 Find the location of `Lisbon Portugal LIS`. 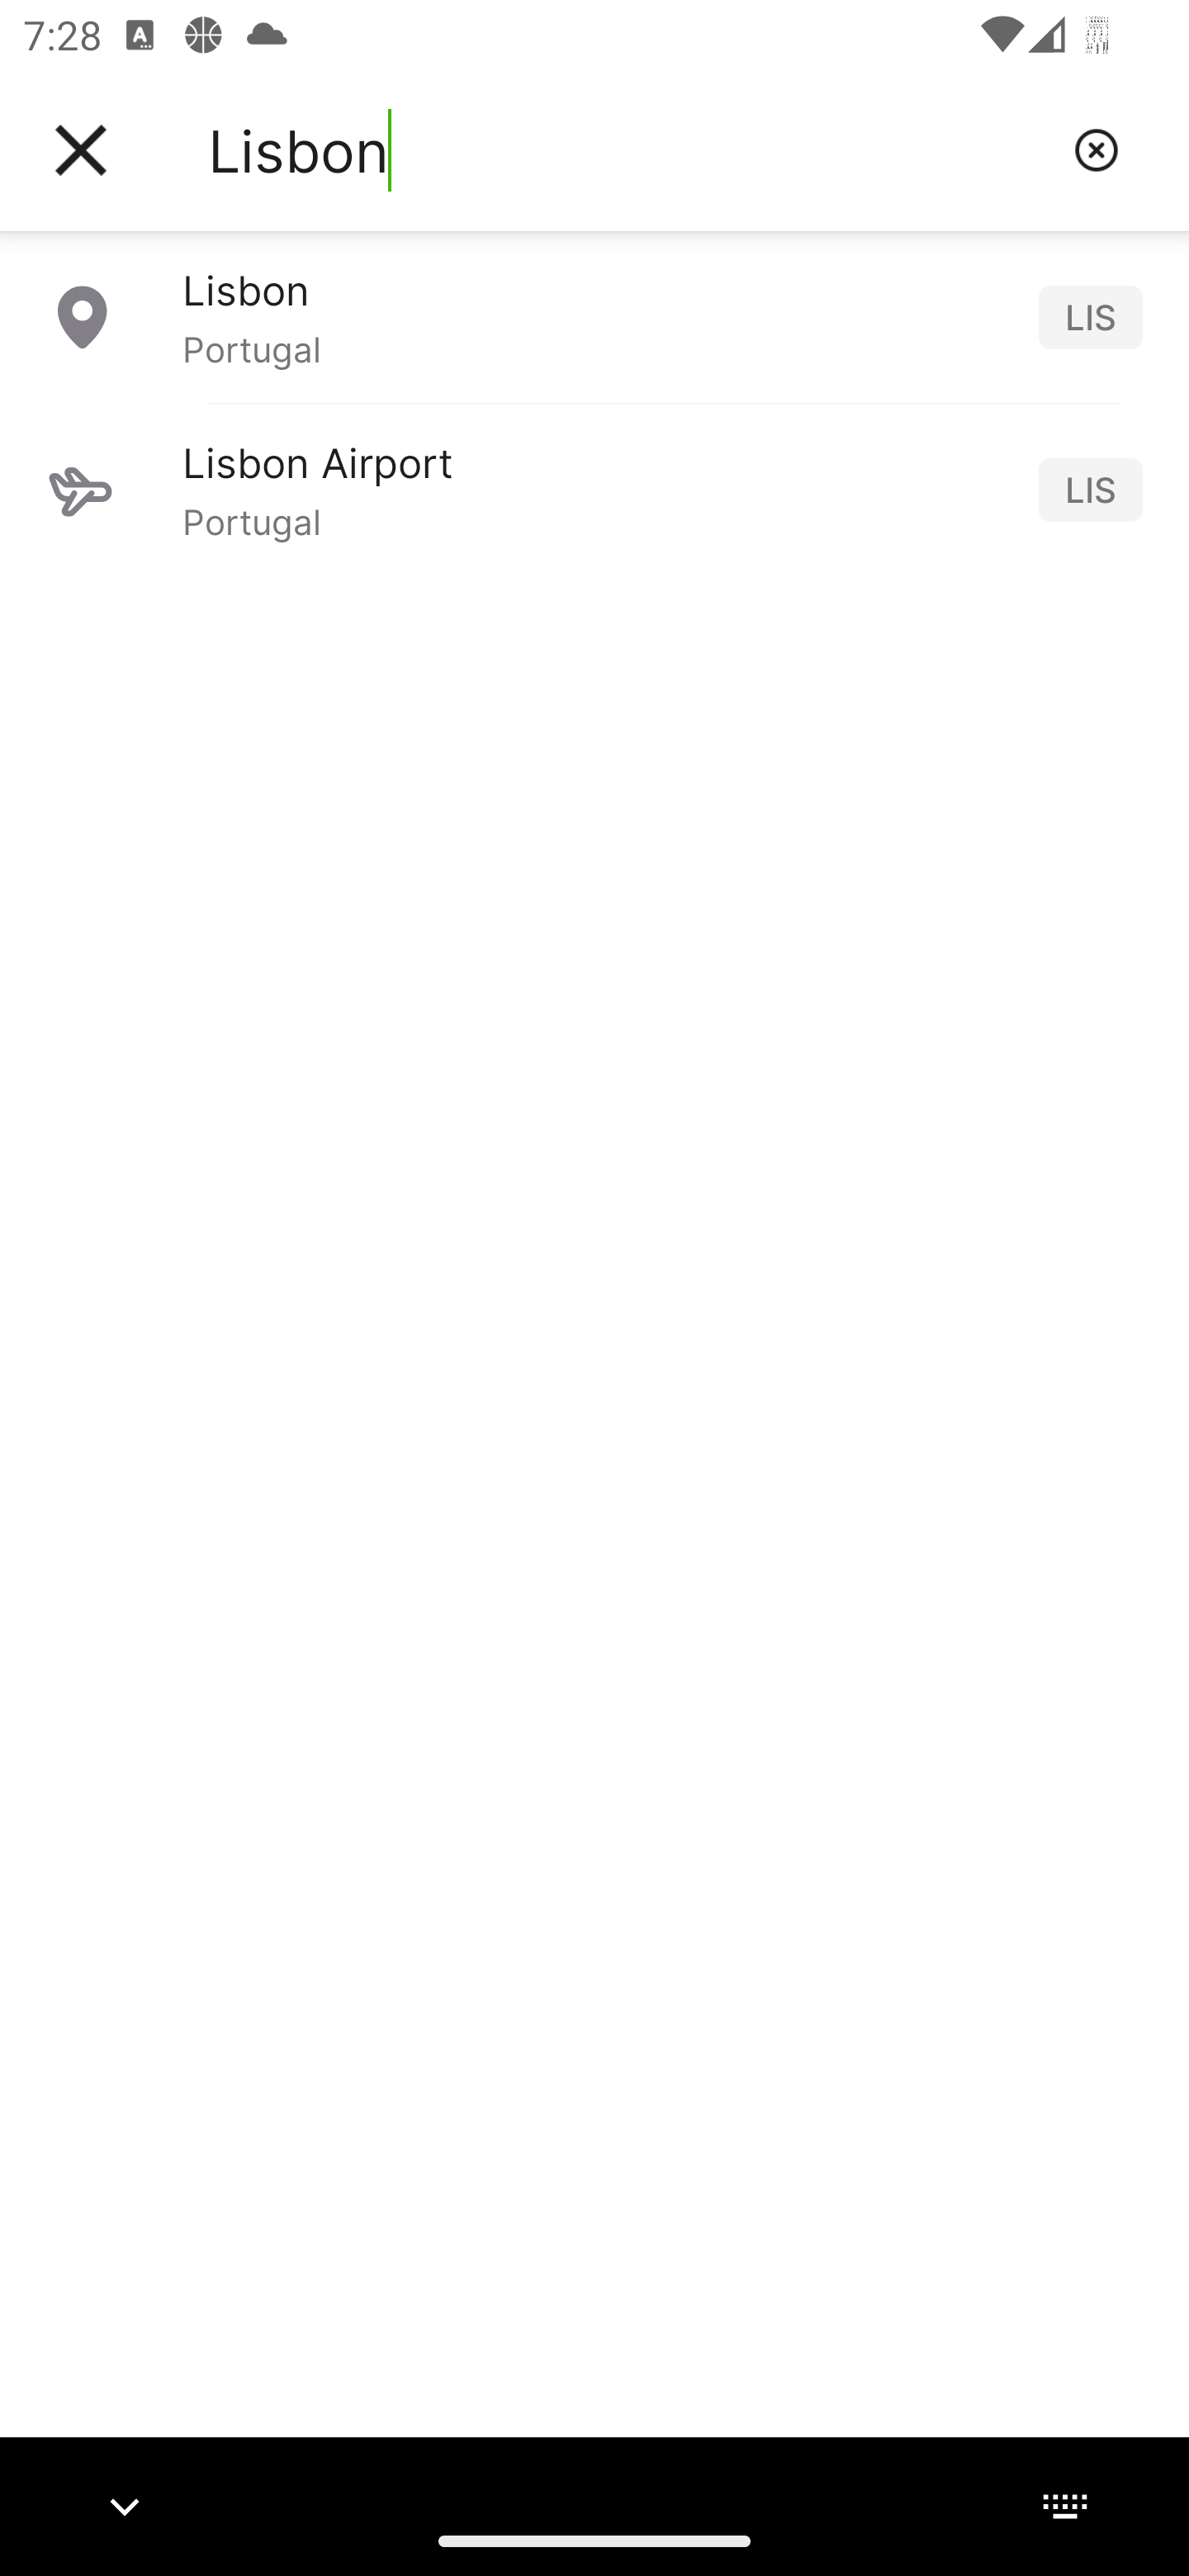

Lisbon Portugal LIS is located at coordinates (594, 316).